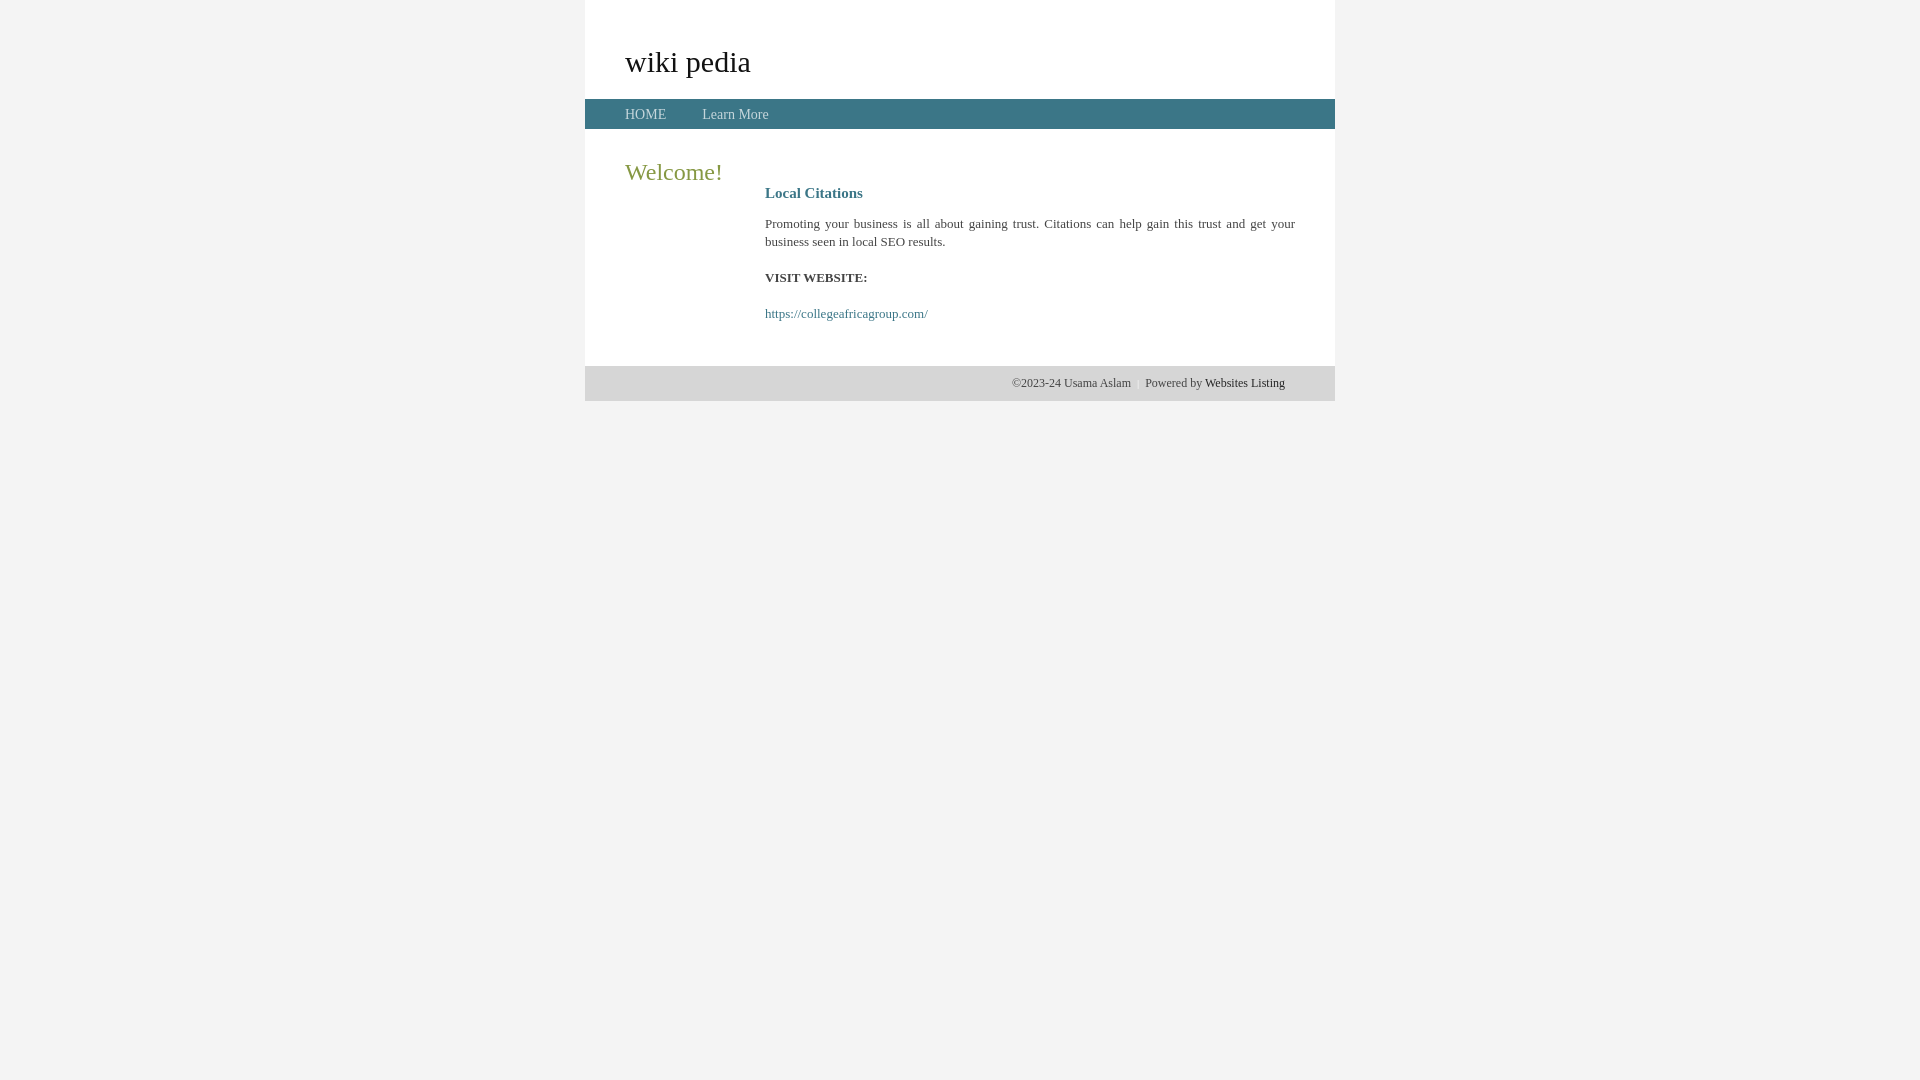 The width and height of the screenshot is (1920, 1080). I want to click on wiki pedia, so click(688, 61).